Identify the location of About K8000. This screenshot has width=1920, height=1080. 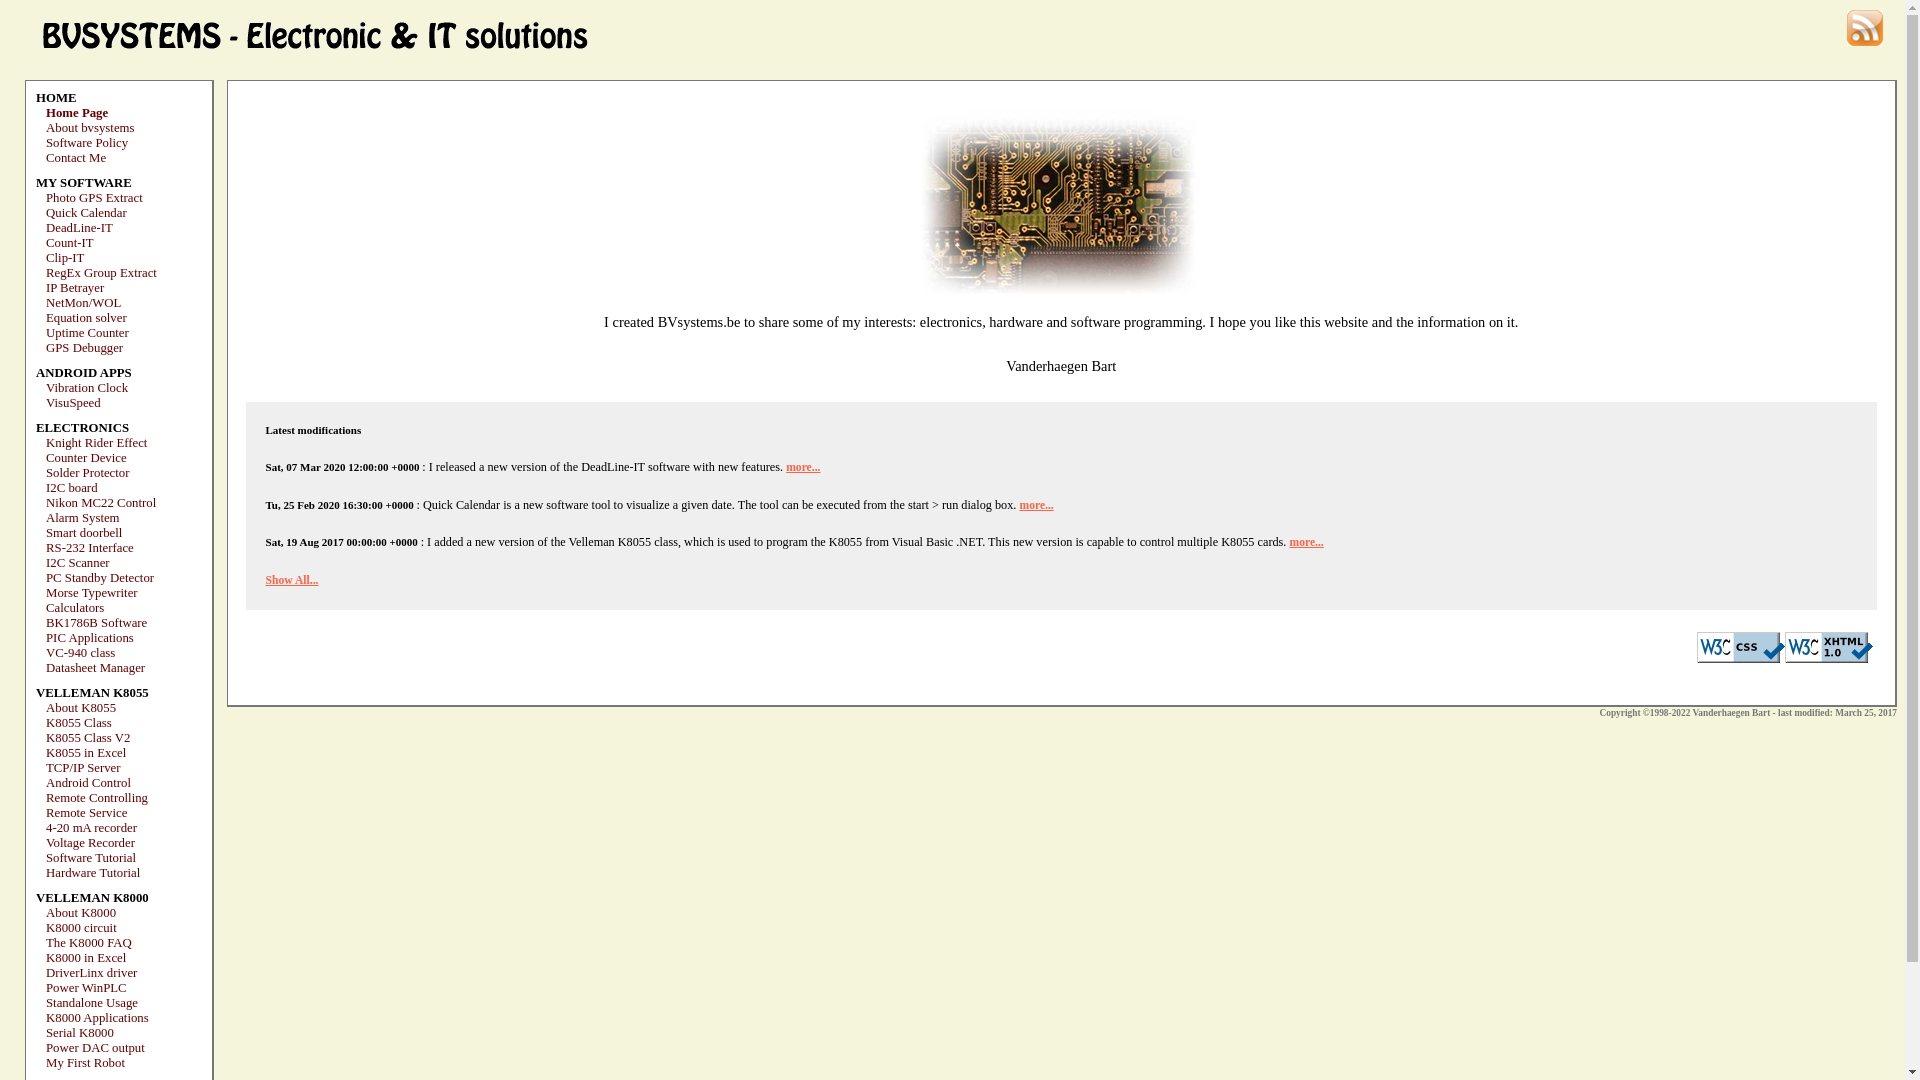
(81, 913).